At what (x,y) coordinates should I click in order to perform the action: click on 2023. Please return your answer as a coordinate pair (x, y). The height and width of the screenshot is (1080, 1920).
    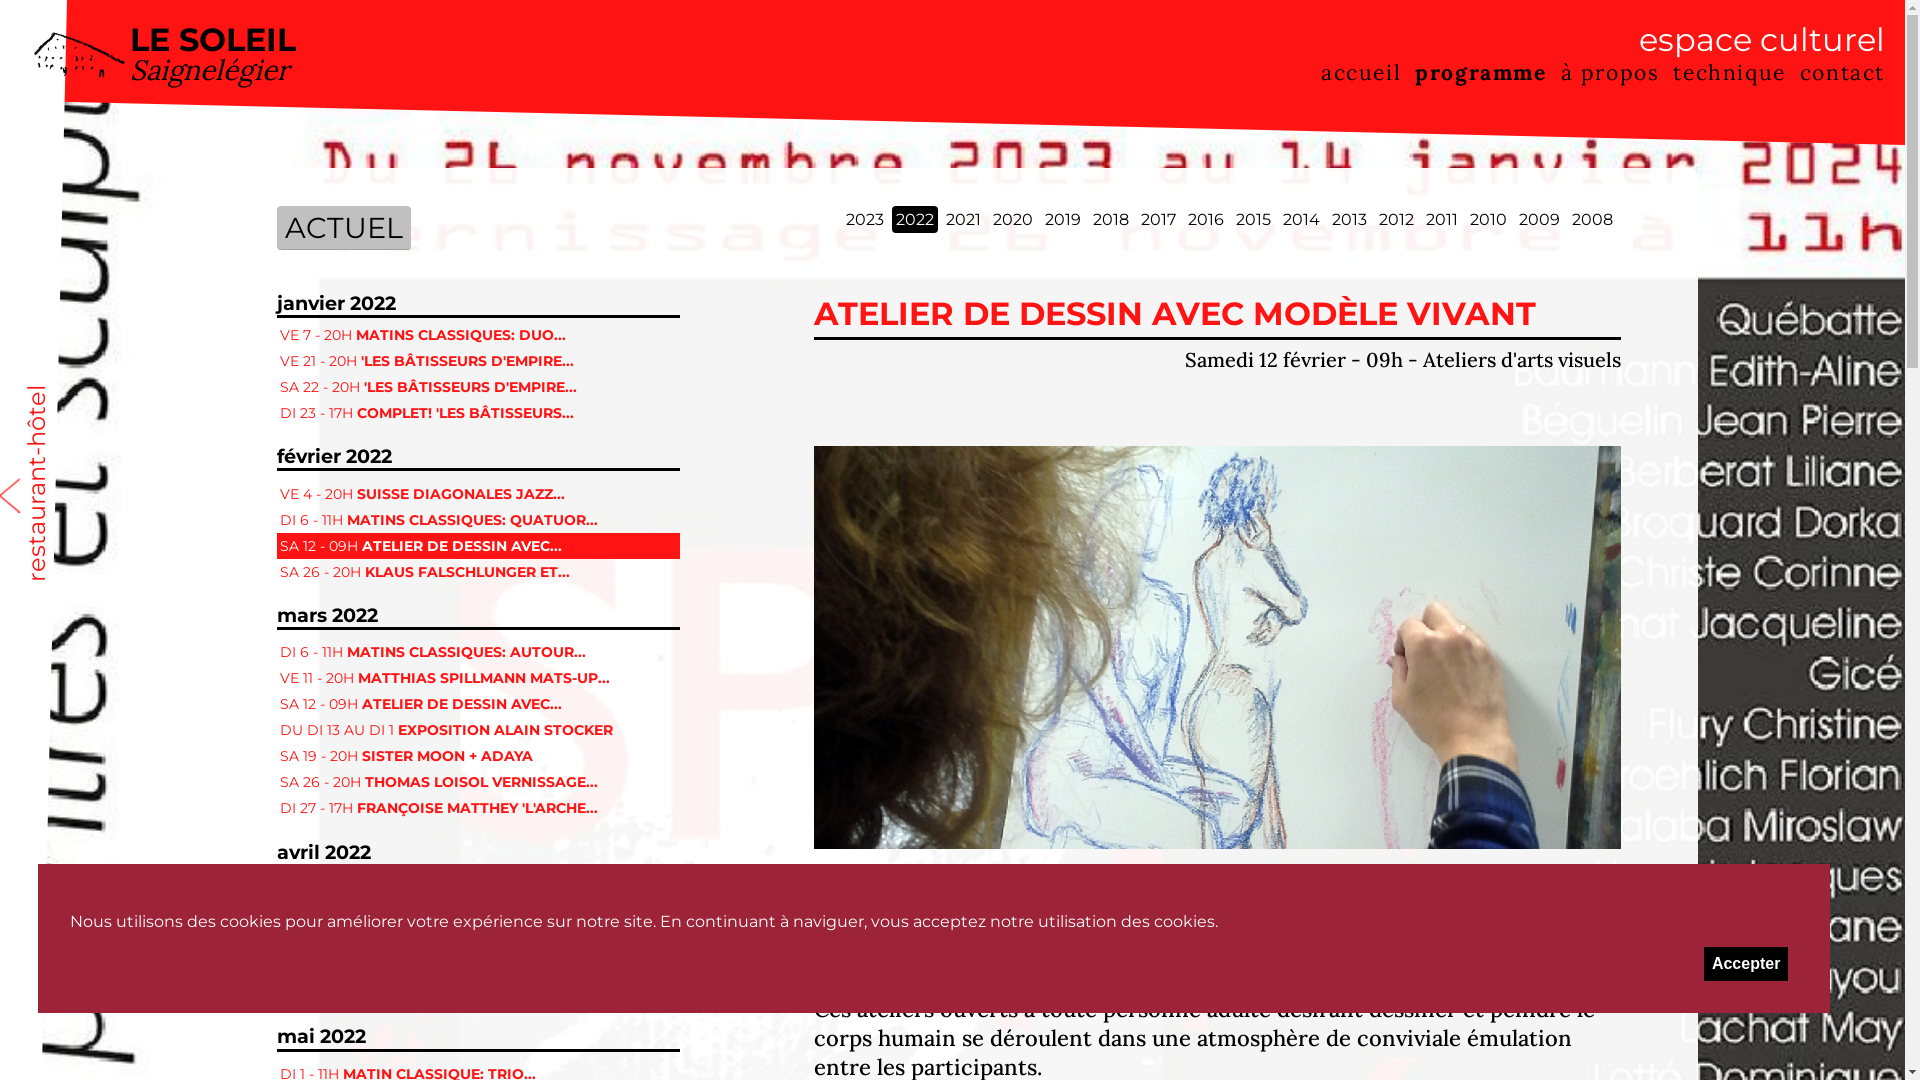
    Looking at the image, I should click on (865, 220).